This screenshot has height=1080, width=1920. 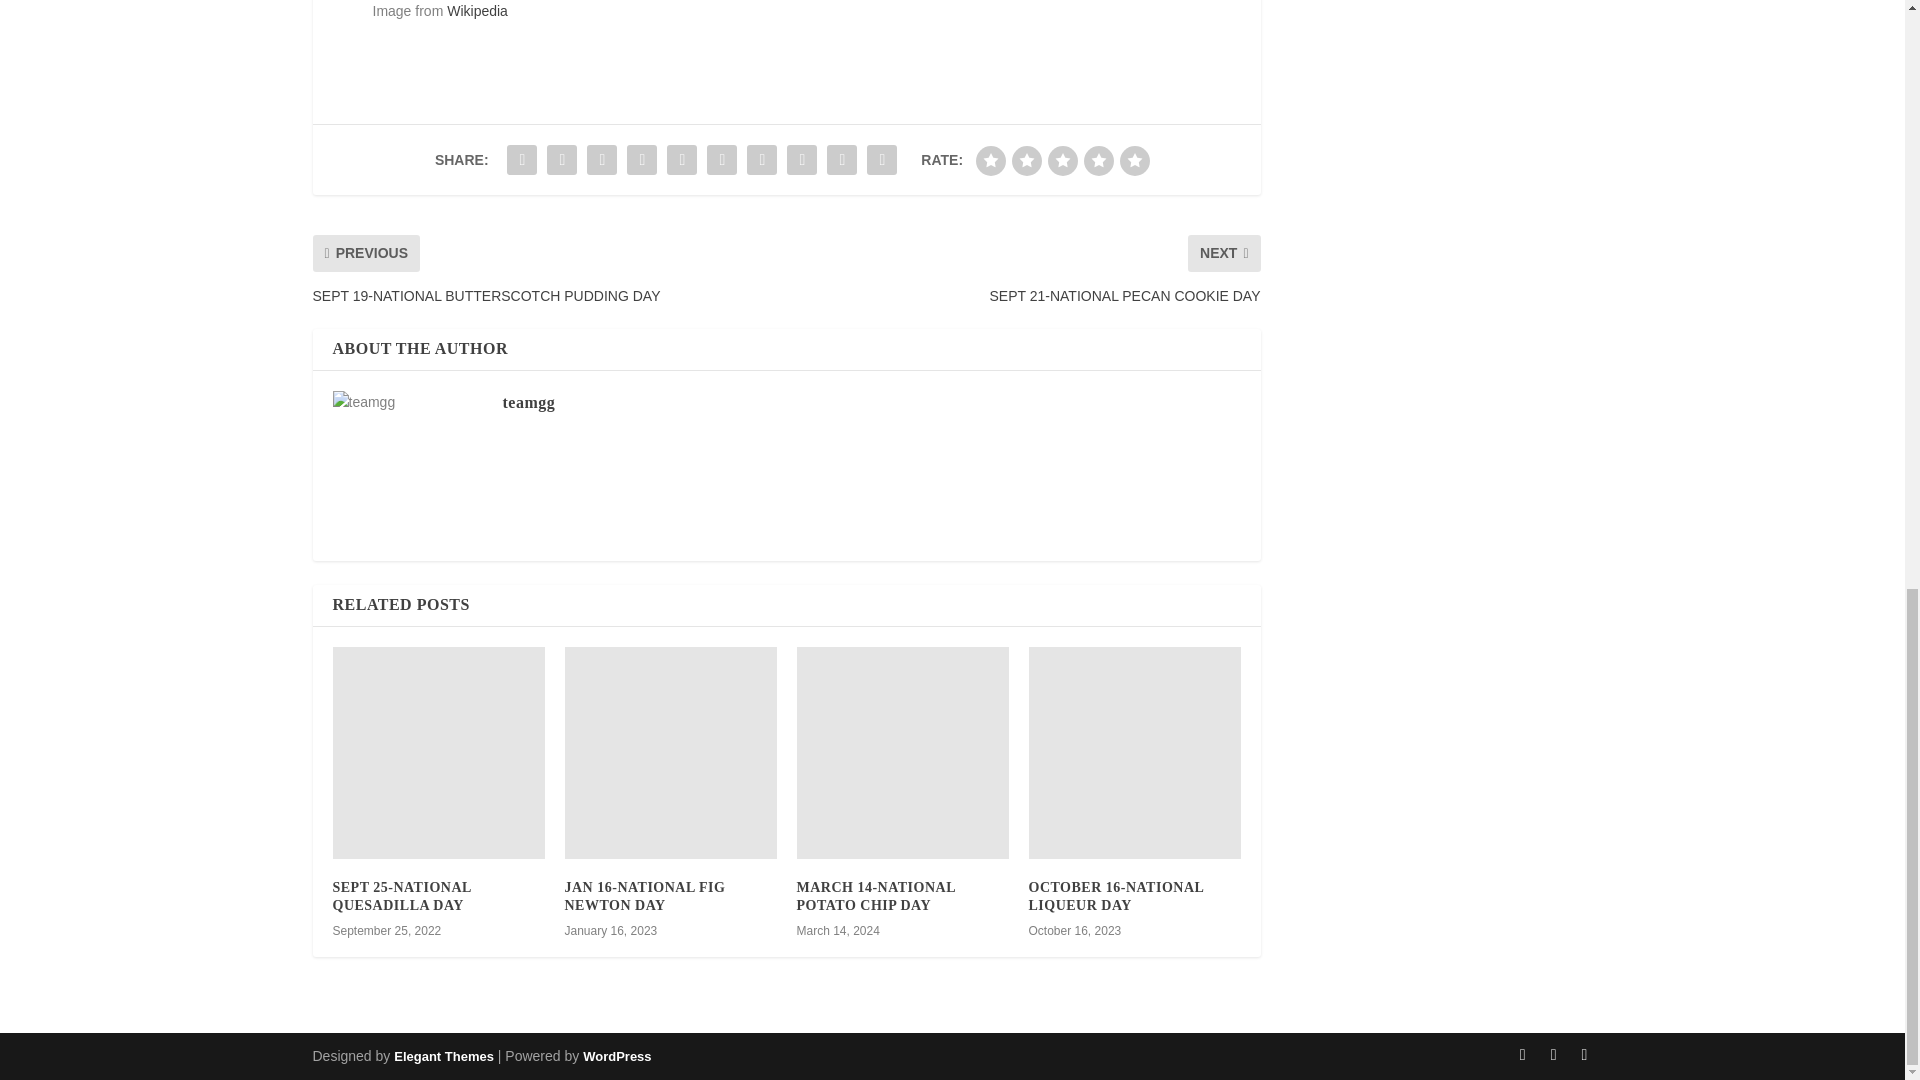 I want to click on Share "SEPT 20-NATIONAL RUM PUNCH DAY" via Tumblr, so click(x=642, y=160).